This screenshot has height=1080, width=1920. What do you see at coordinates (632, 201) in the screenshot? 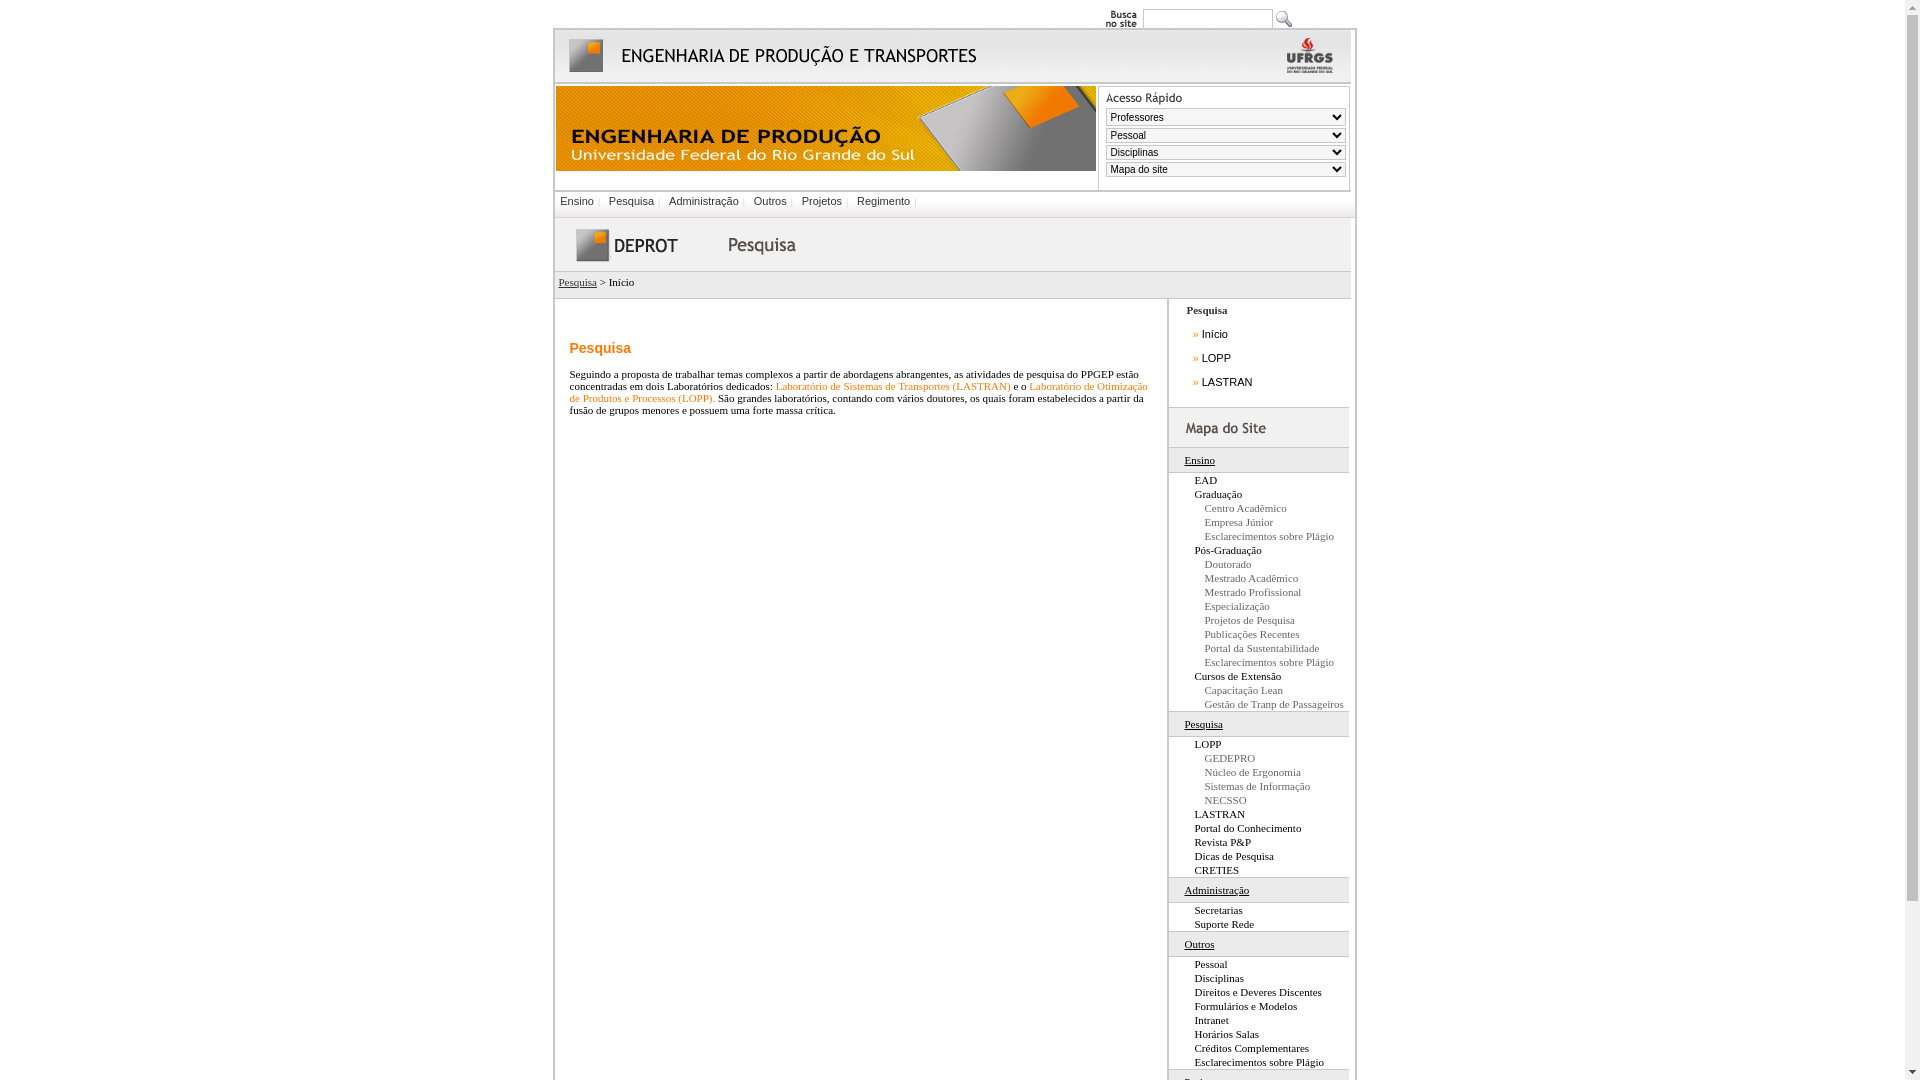
I see `Pesquisa` at bounding box center [632, 201].